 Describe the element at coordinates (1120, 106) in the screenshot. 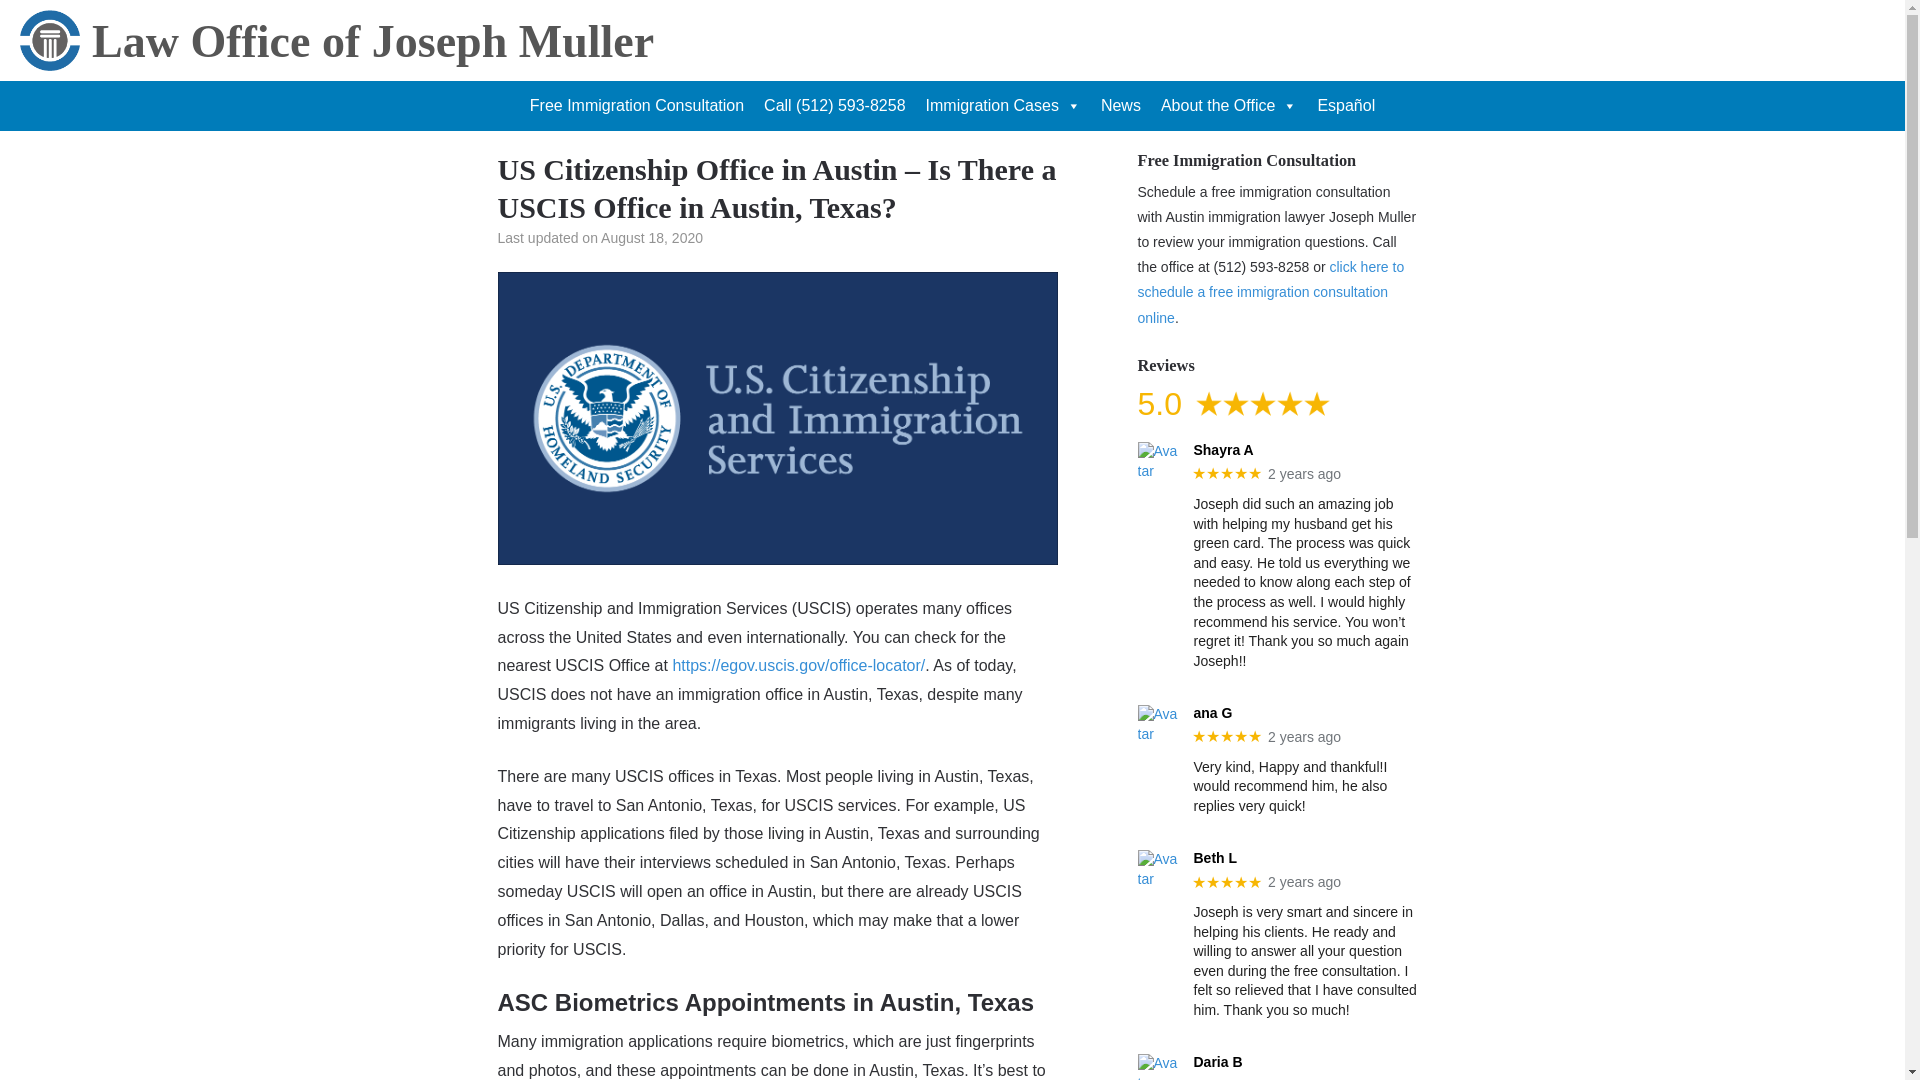

I see `News` at that location.